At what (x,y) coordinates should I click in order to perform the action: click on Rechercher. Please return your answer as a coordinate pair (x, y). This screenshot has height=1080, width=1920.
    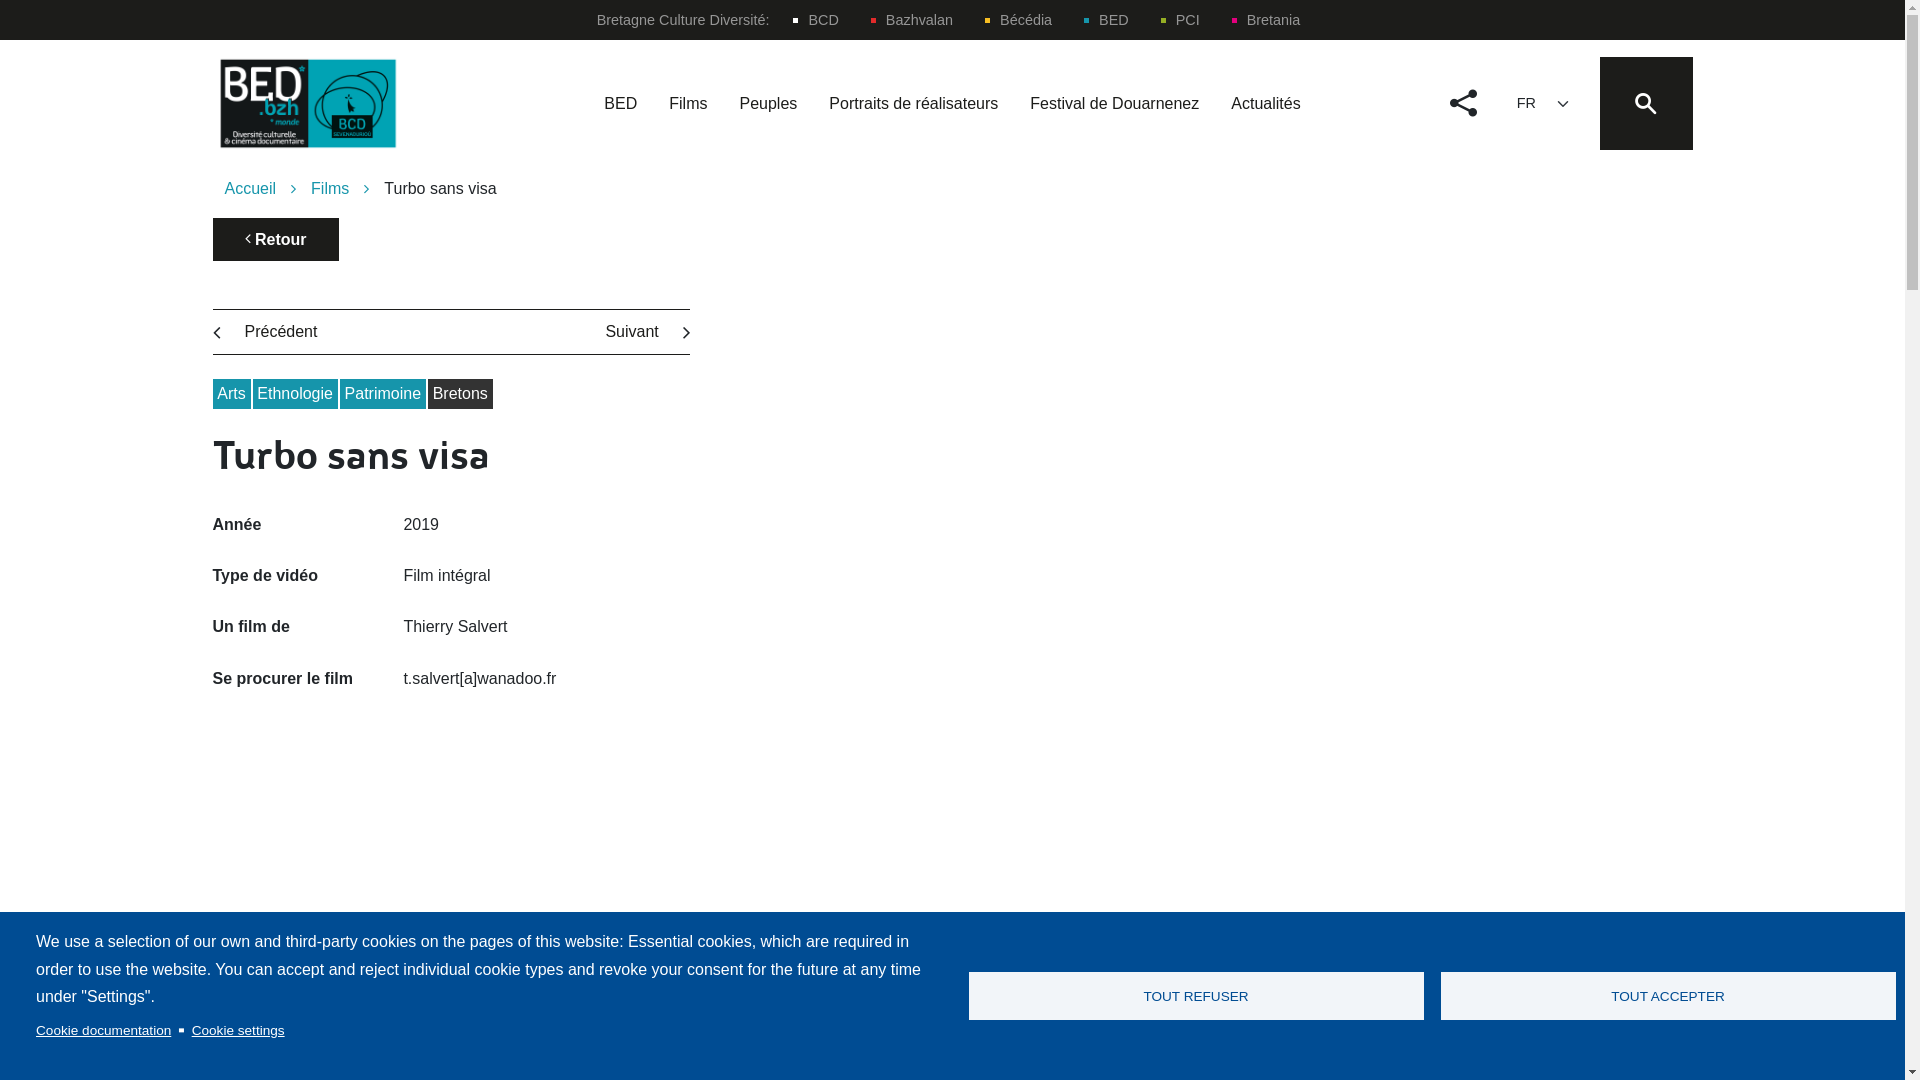
    Looking at the image, I should click on (1076, 167).